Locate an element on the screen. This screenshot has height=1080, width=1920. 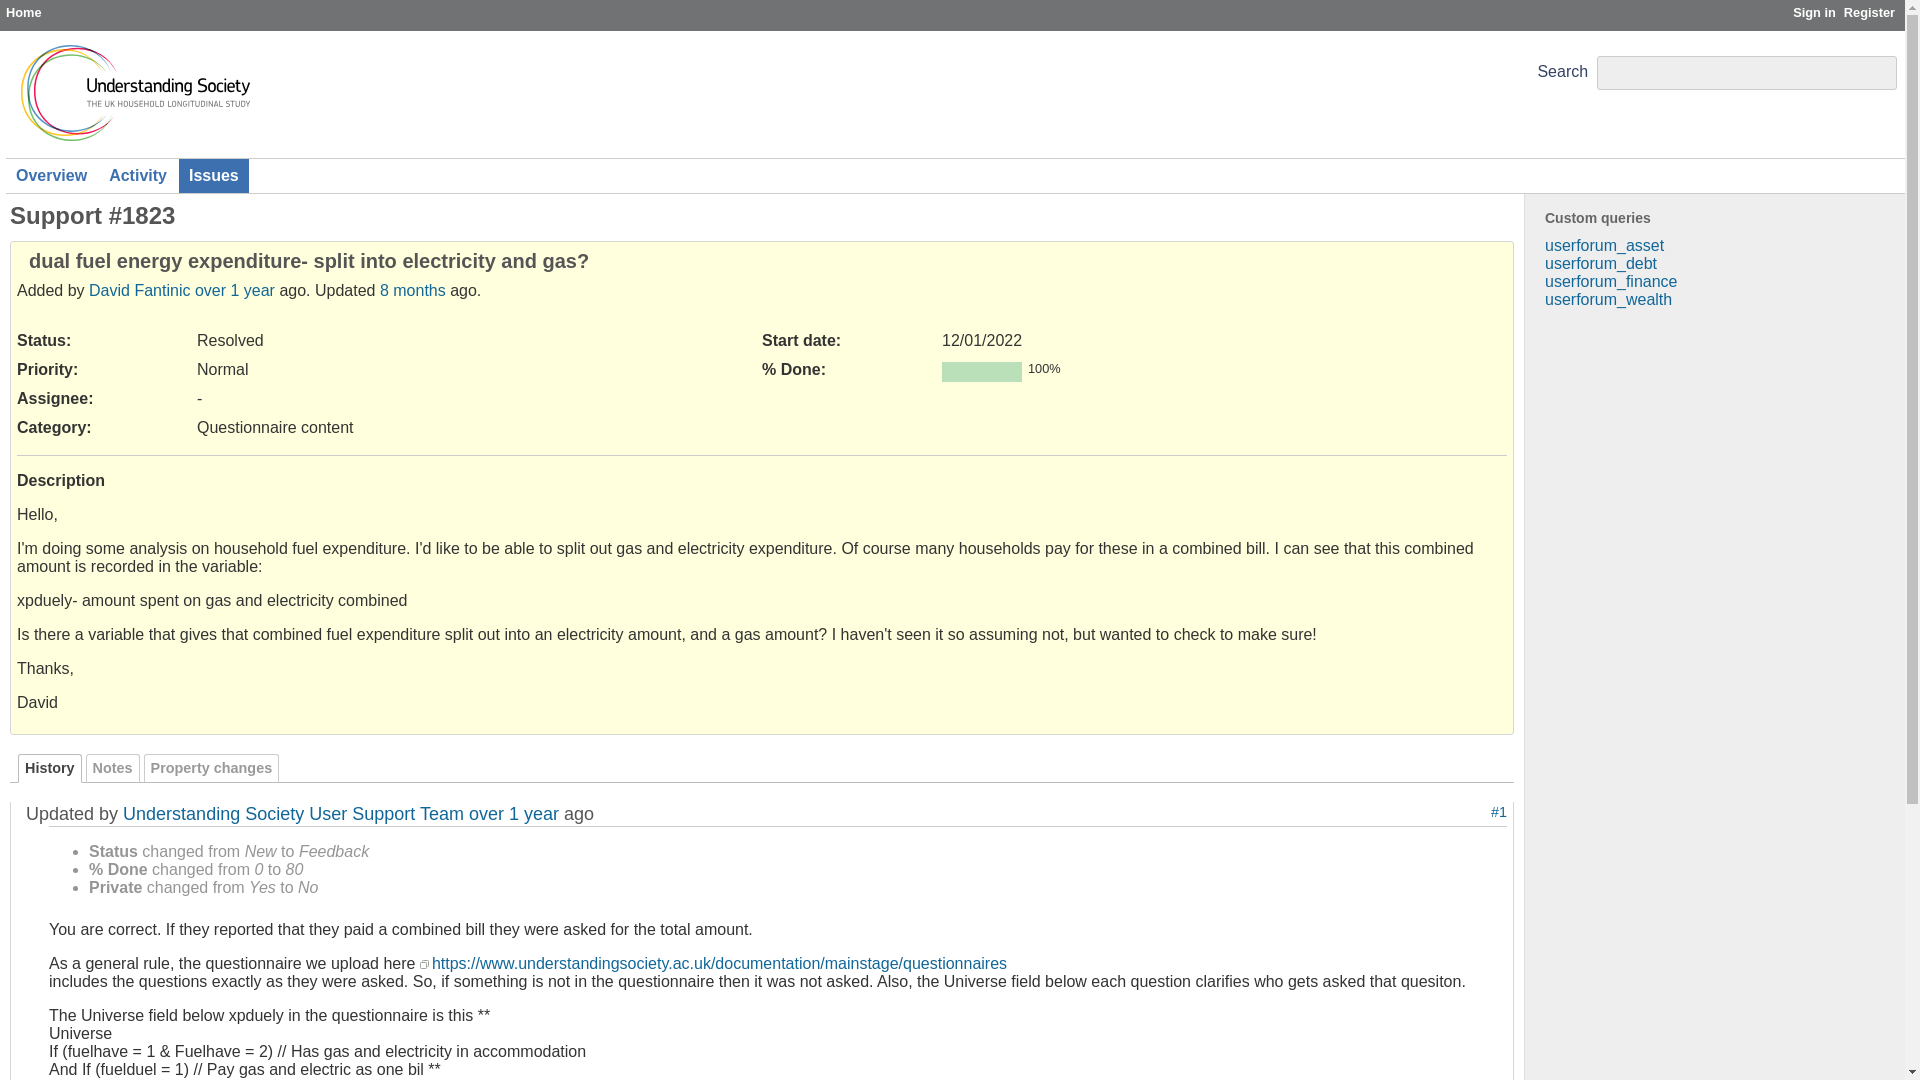
Search is located at coordinates (1562, 70).